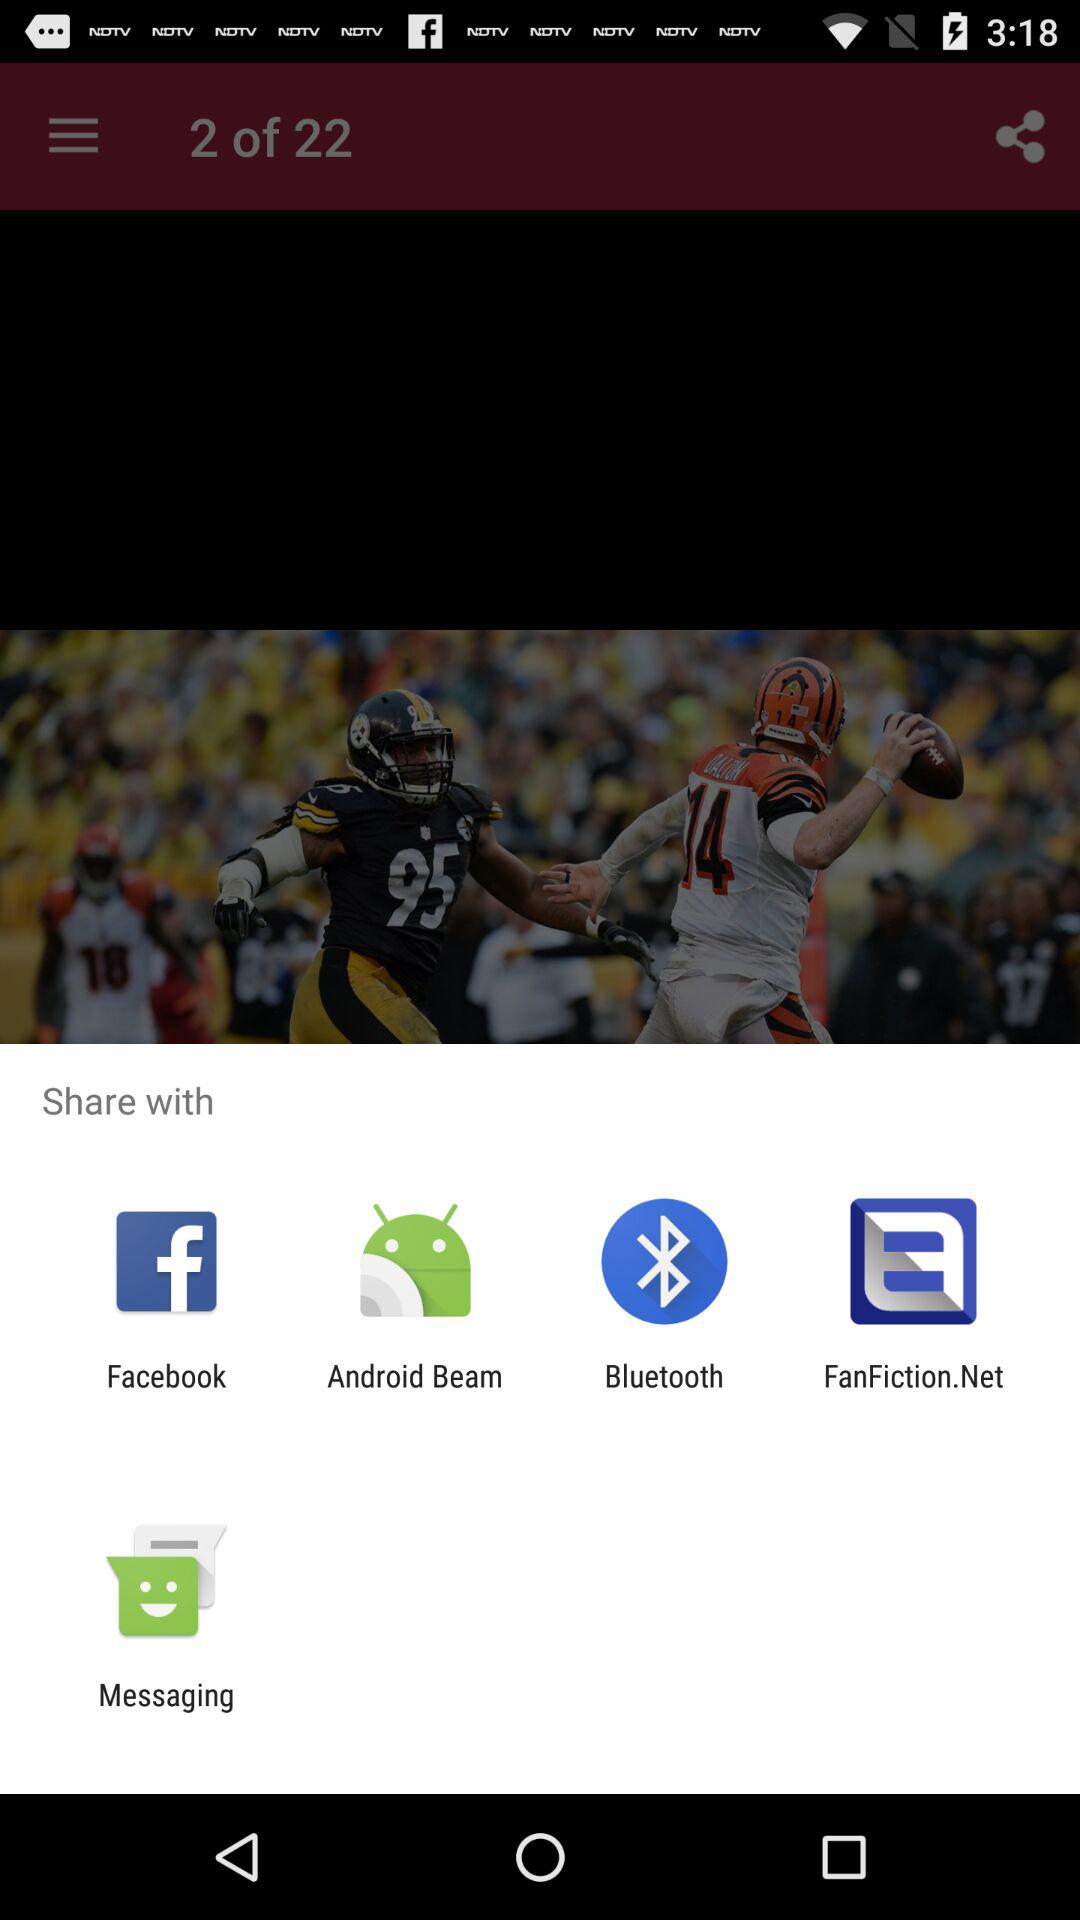 Image resolution: width=1080 pixels, height=1920 pixels. I want to click on click the item to the right of facebook item, so click(414, 1393).